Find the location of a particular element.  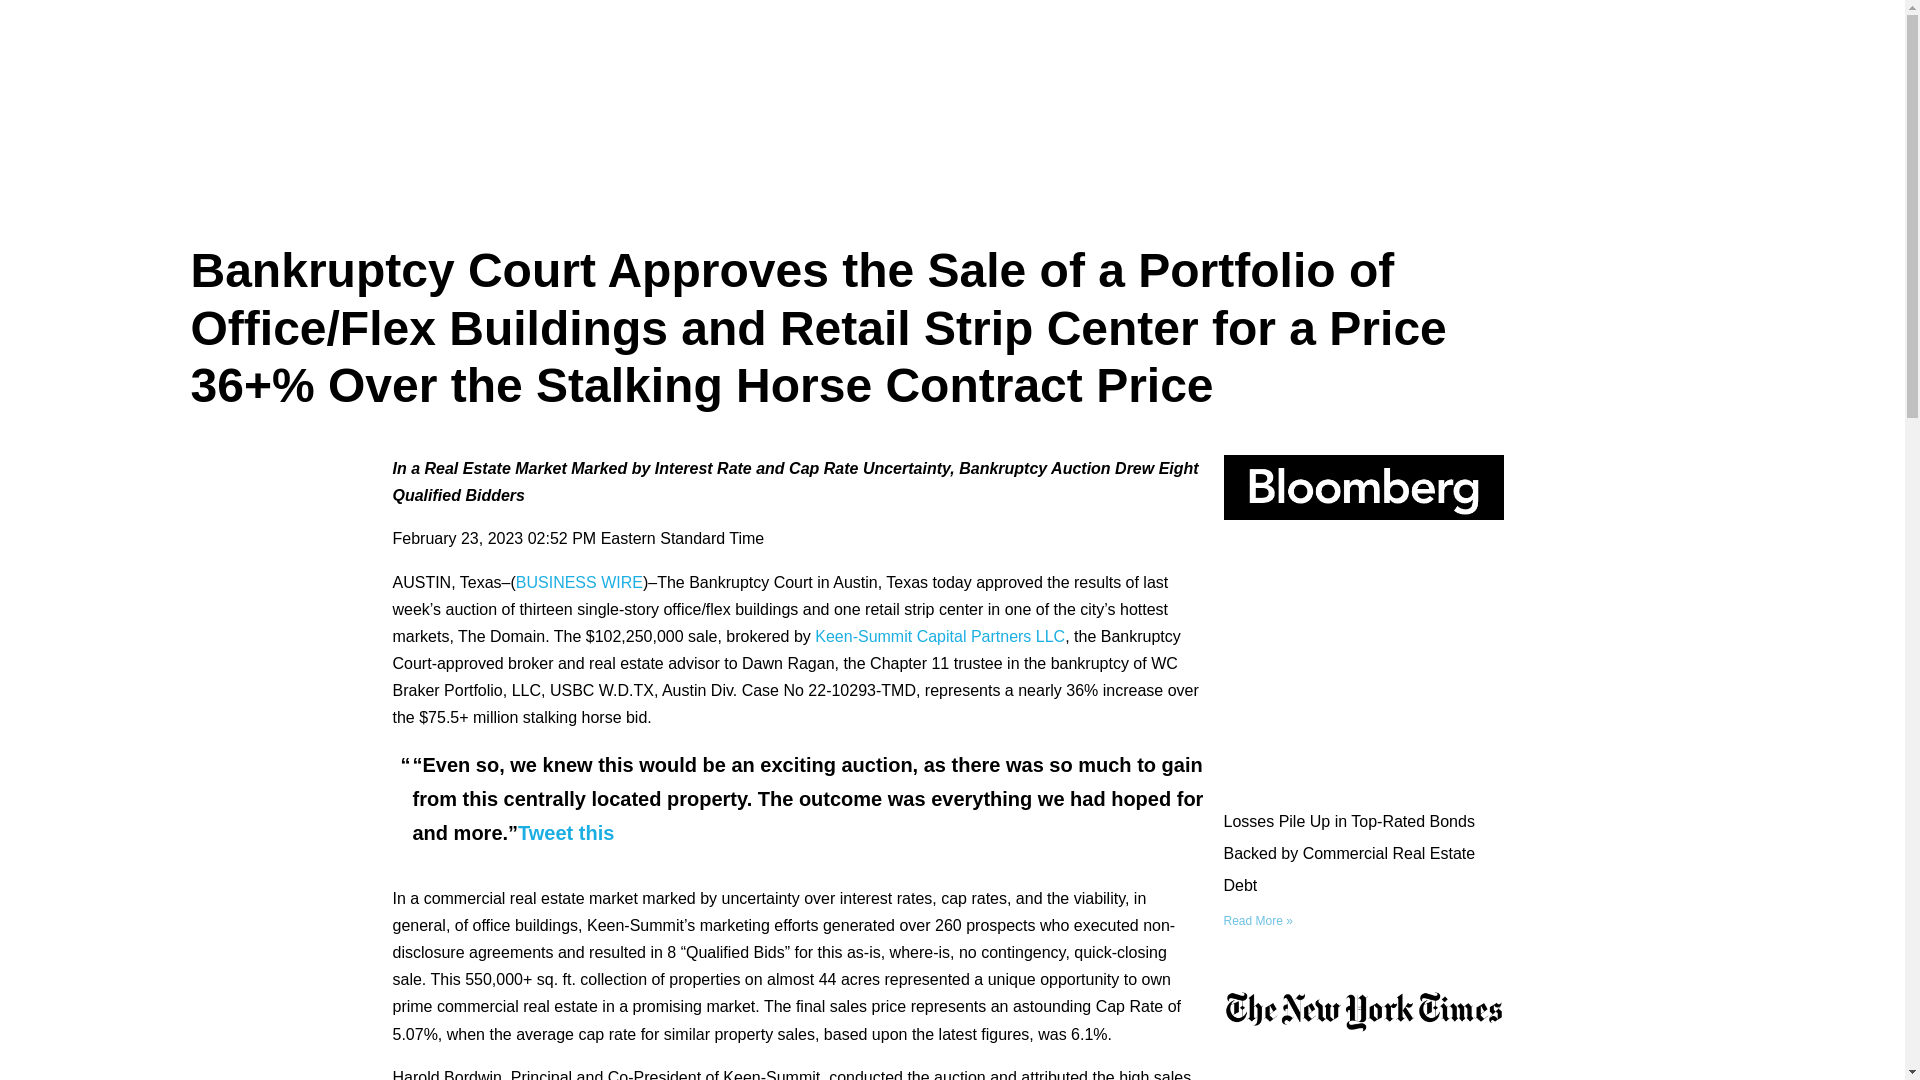

Keen-Summit Capital Partners LLC is located at coordinates (940, 636).